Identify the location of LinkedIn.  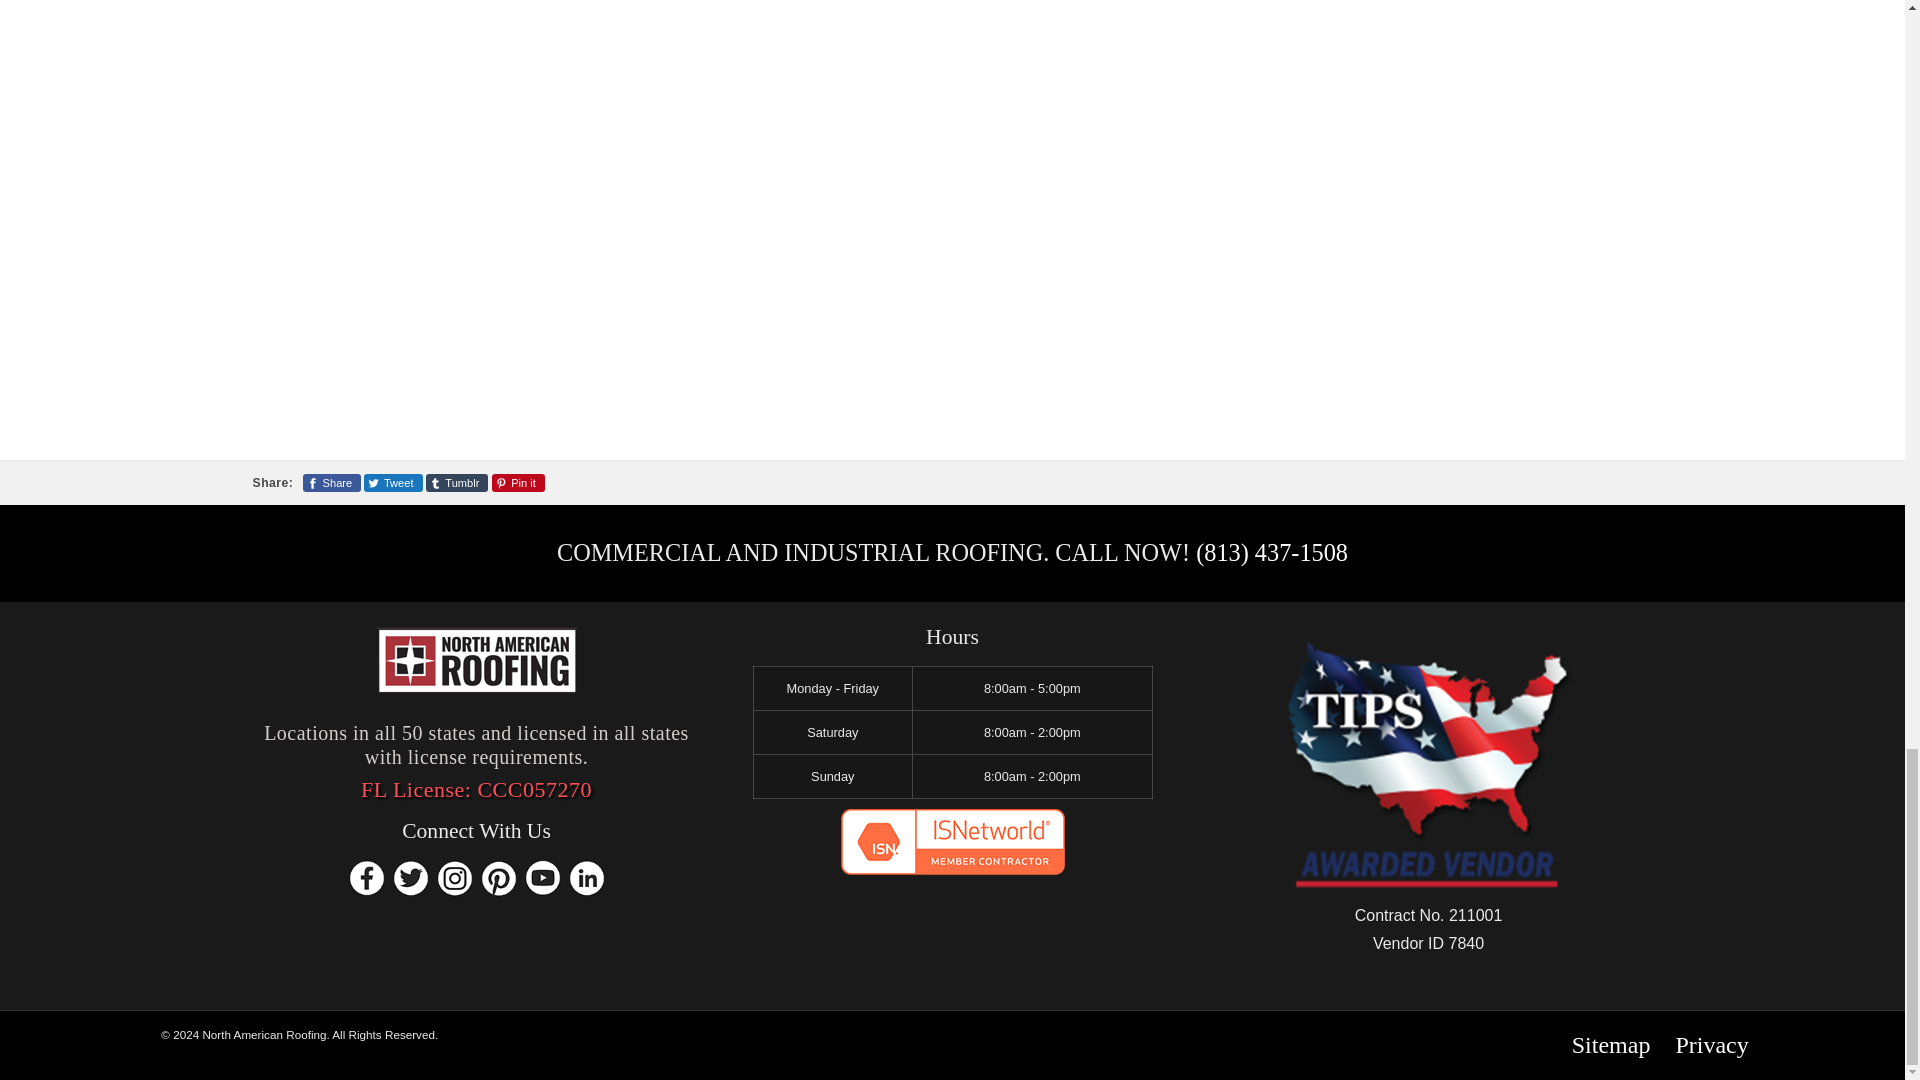
(586, 878).